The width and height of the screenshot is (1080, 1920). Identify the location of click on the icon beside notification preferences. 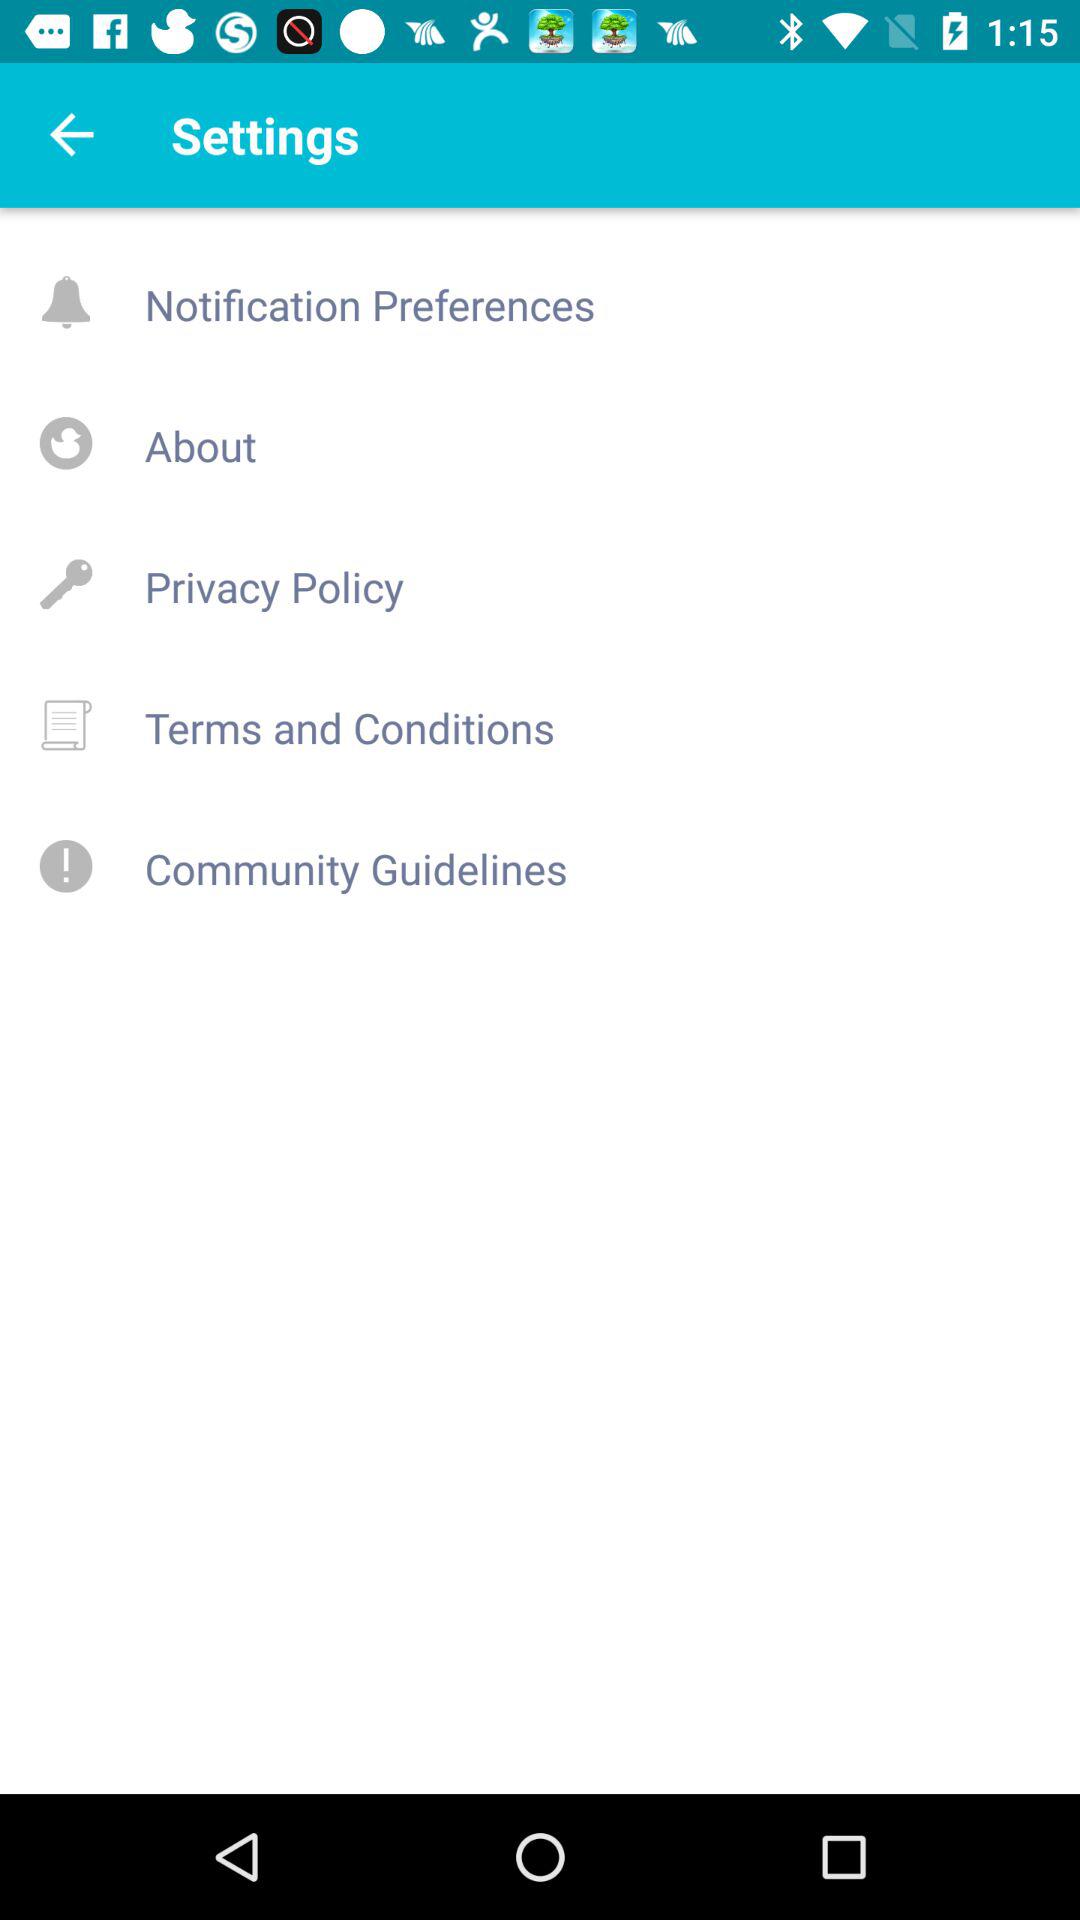
(65, 302).